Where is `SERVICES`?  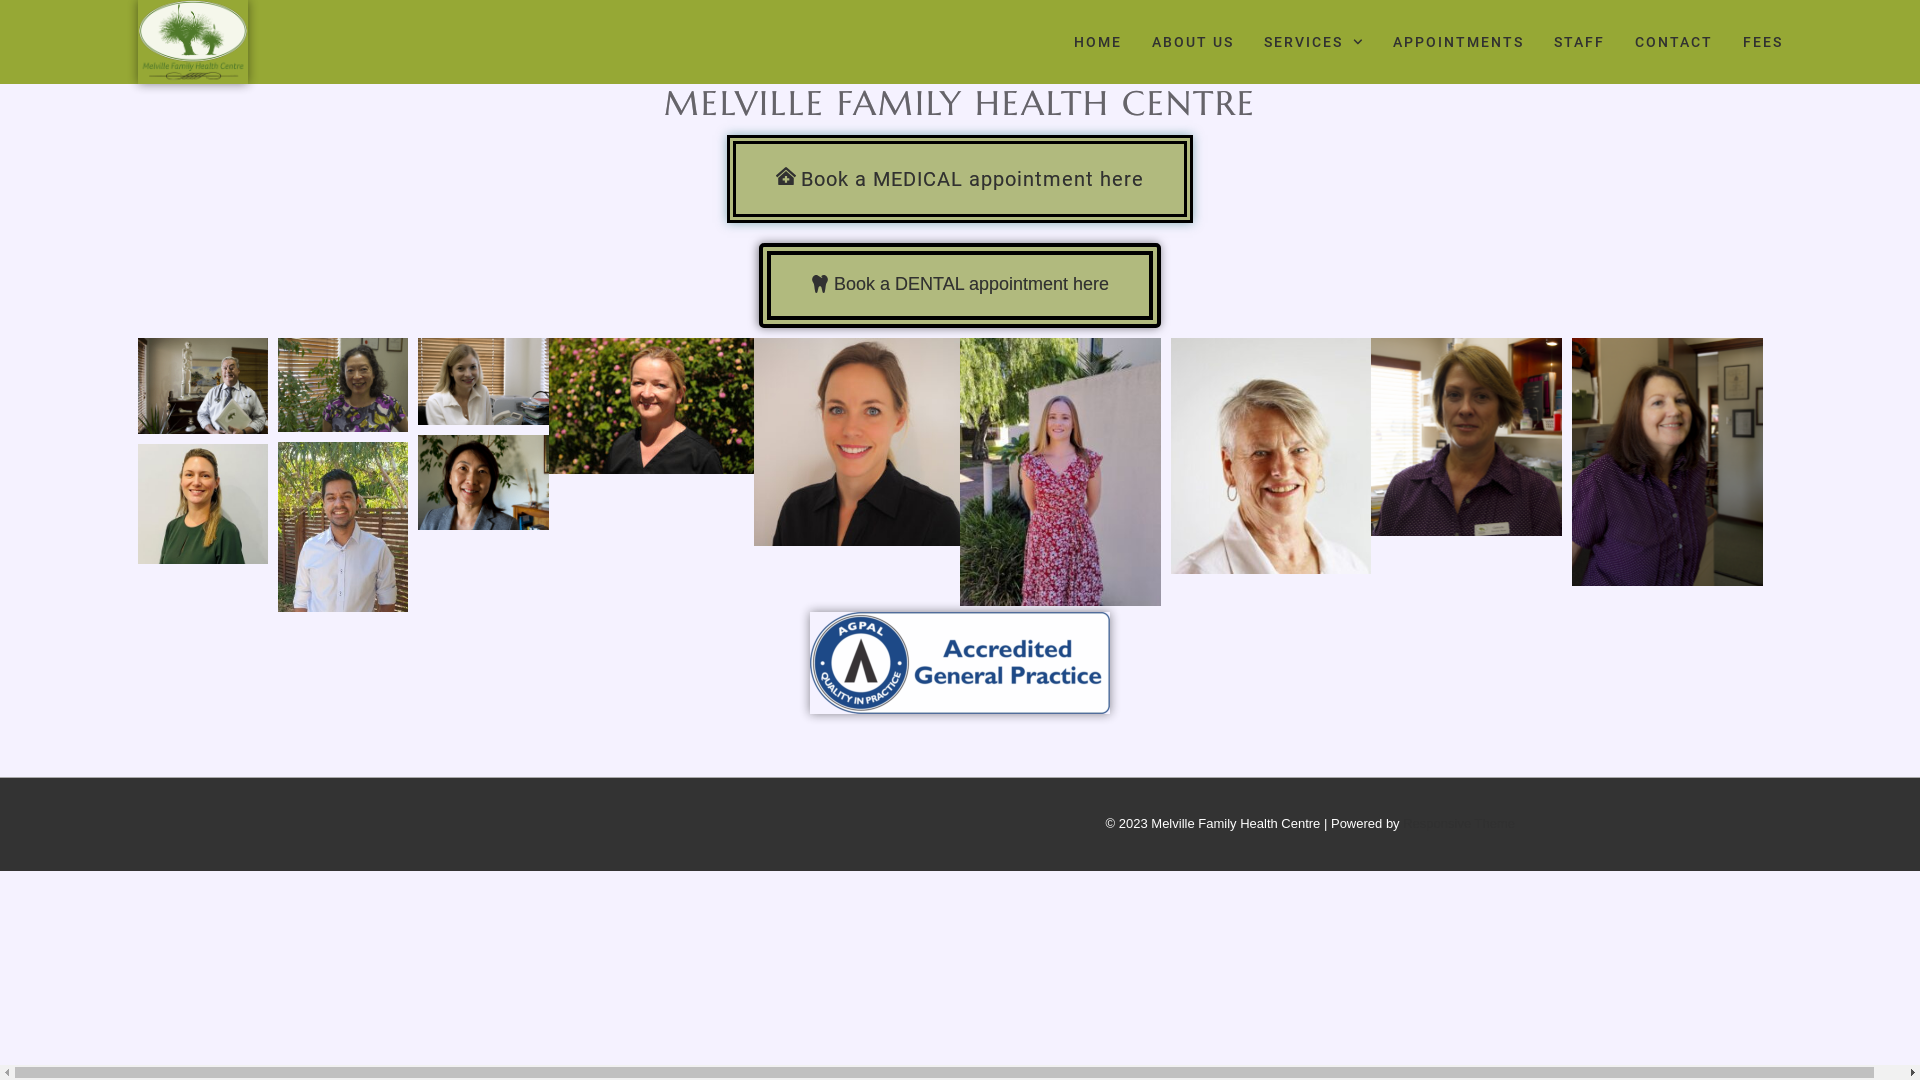 SERVICES is located at coordinates (1314, 42).